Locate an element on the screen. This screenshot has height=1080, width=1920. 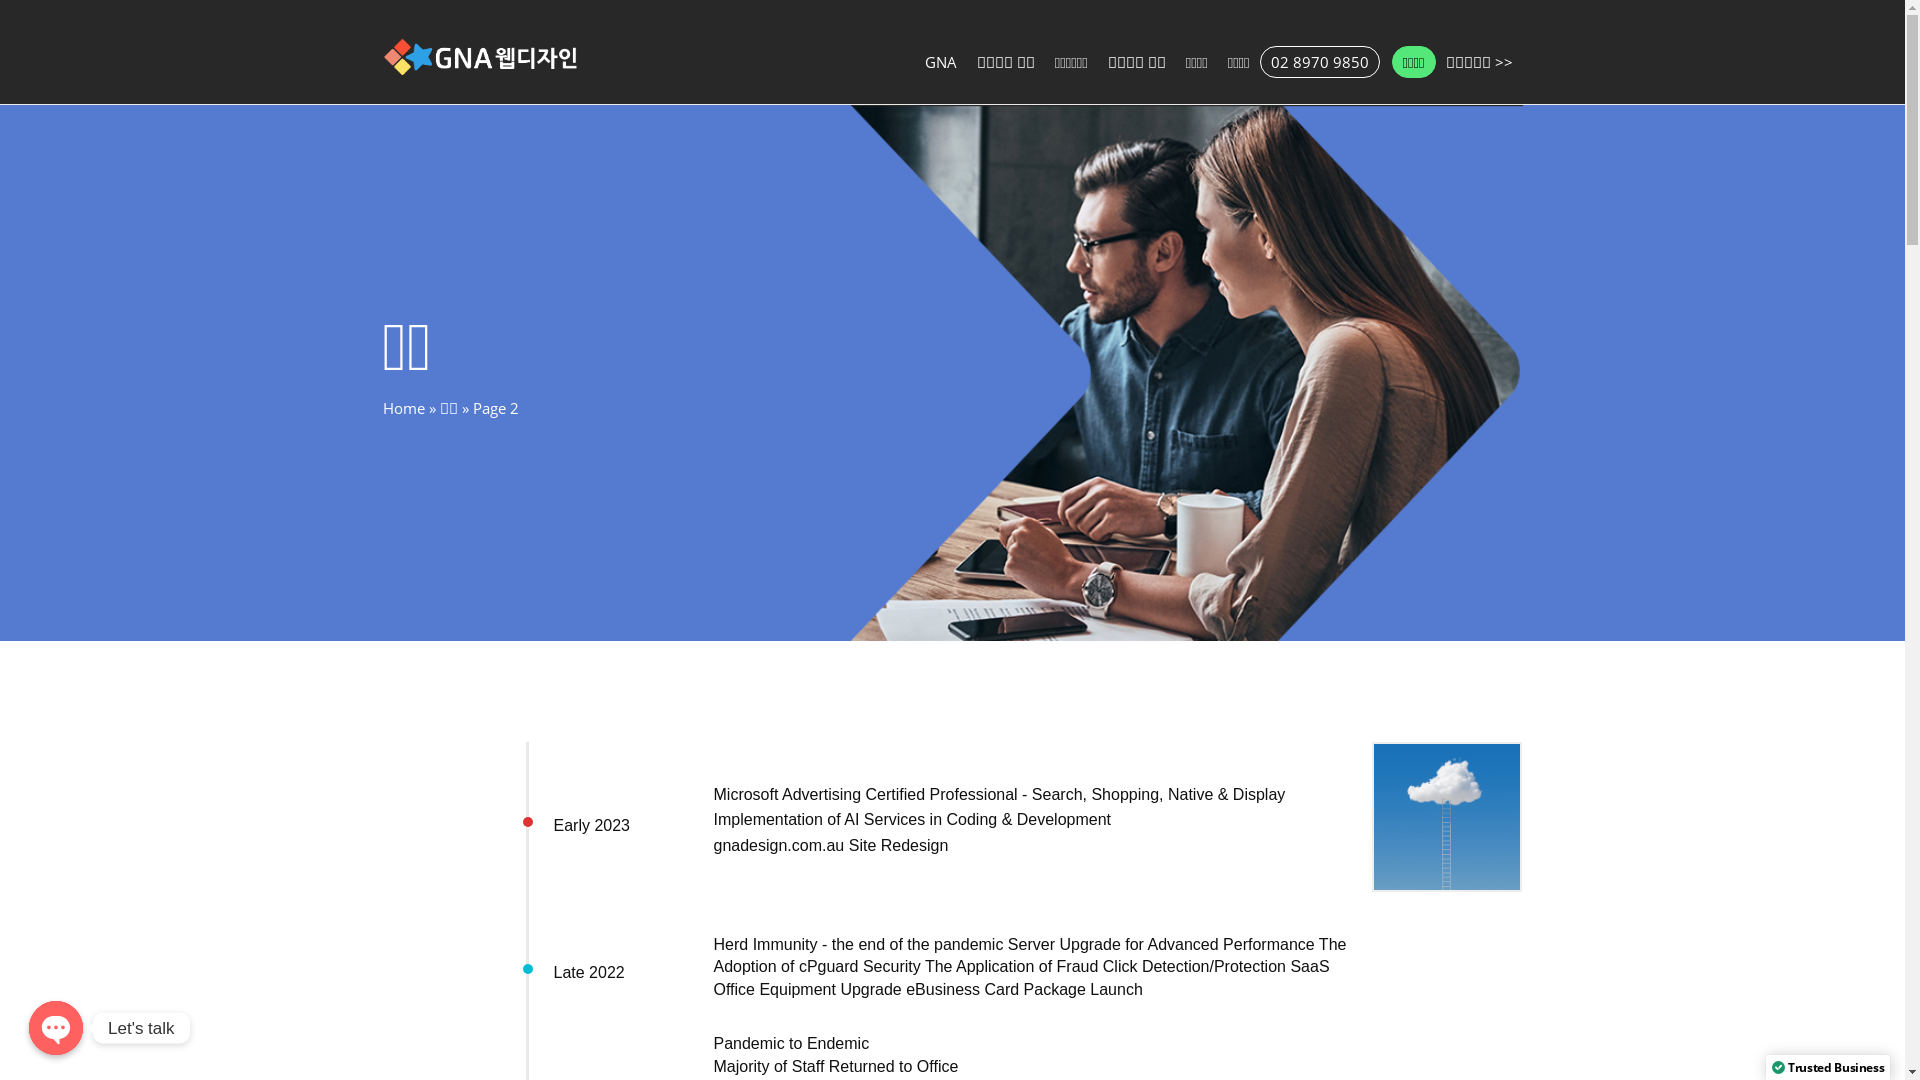
Home is located at coordinates (482, 61).